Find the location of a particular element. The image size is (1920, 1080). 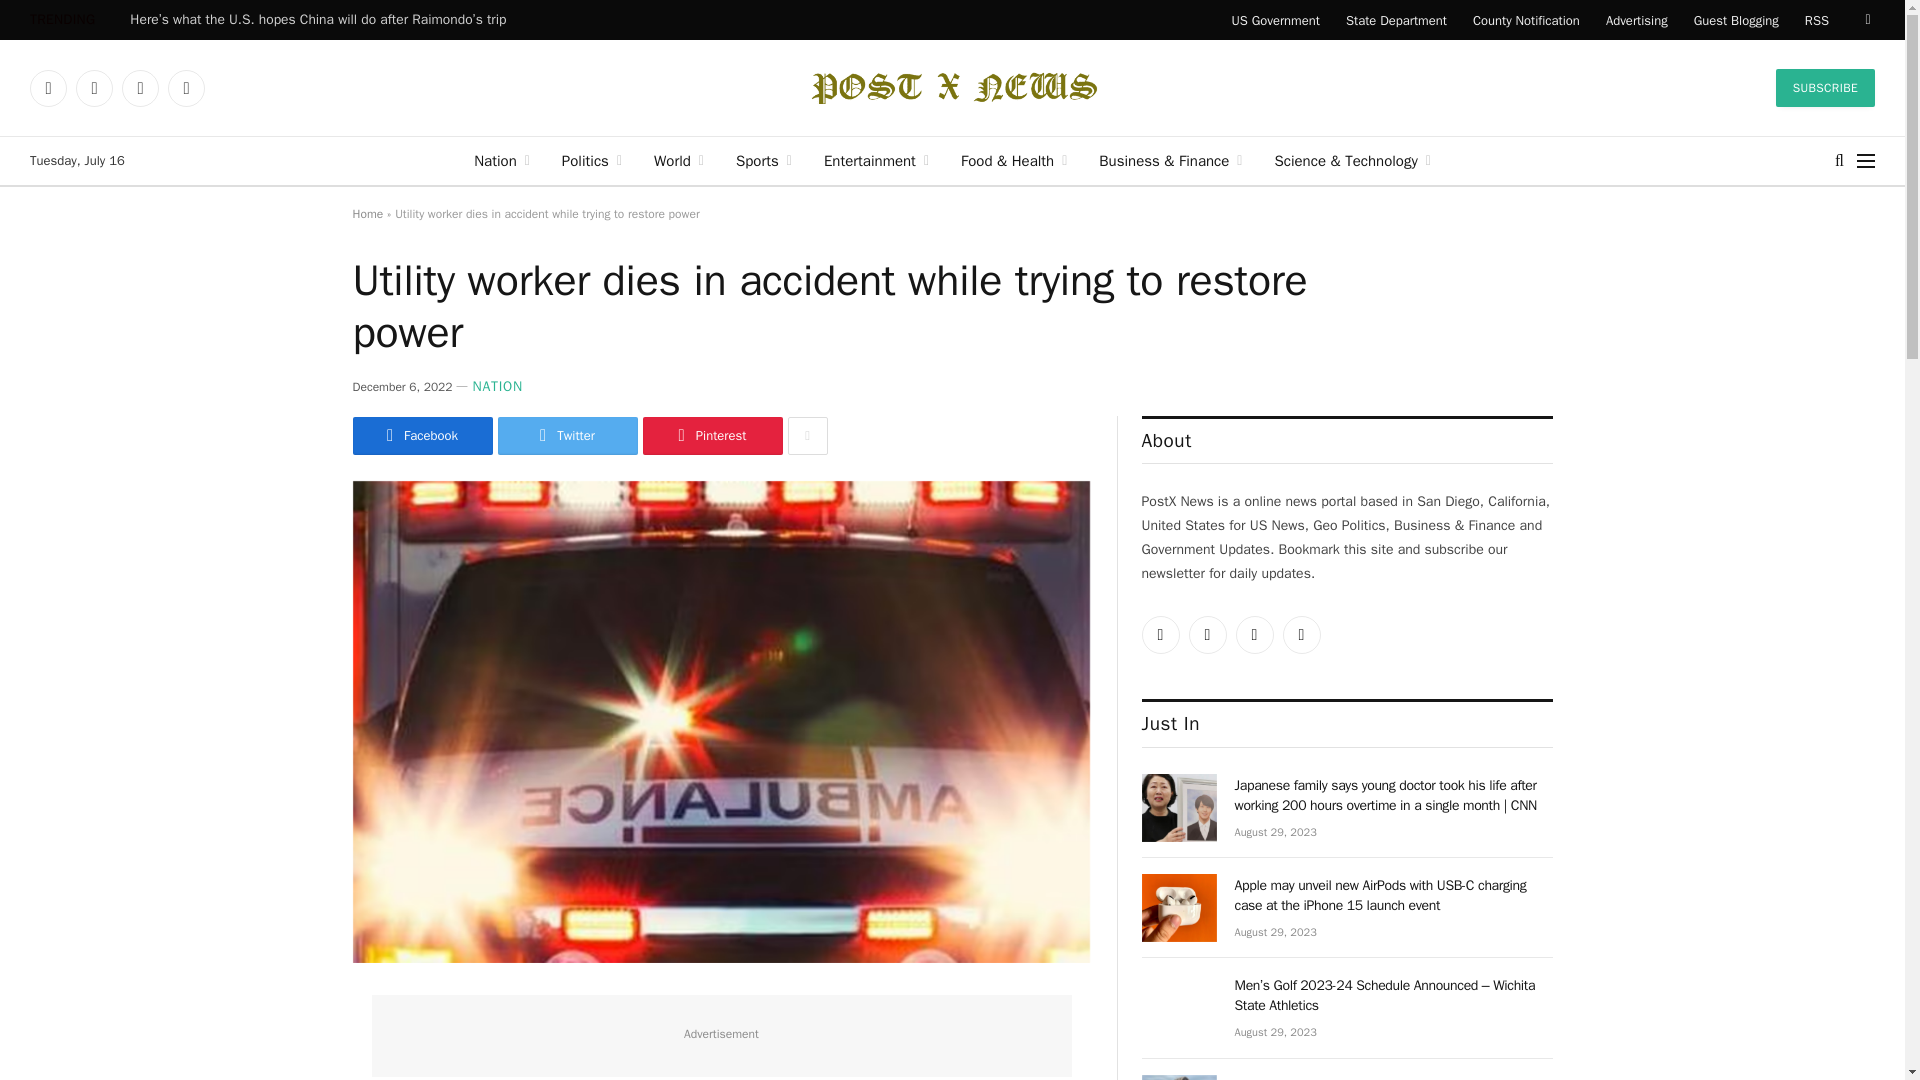

SUBSCRIBE is located at coordinates (1826, 88).